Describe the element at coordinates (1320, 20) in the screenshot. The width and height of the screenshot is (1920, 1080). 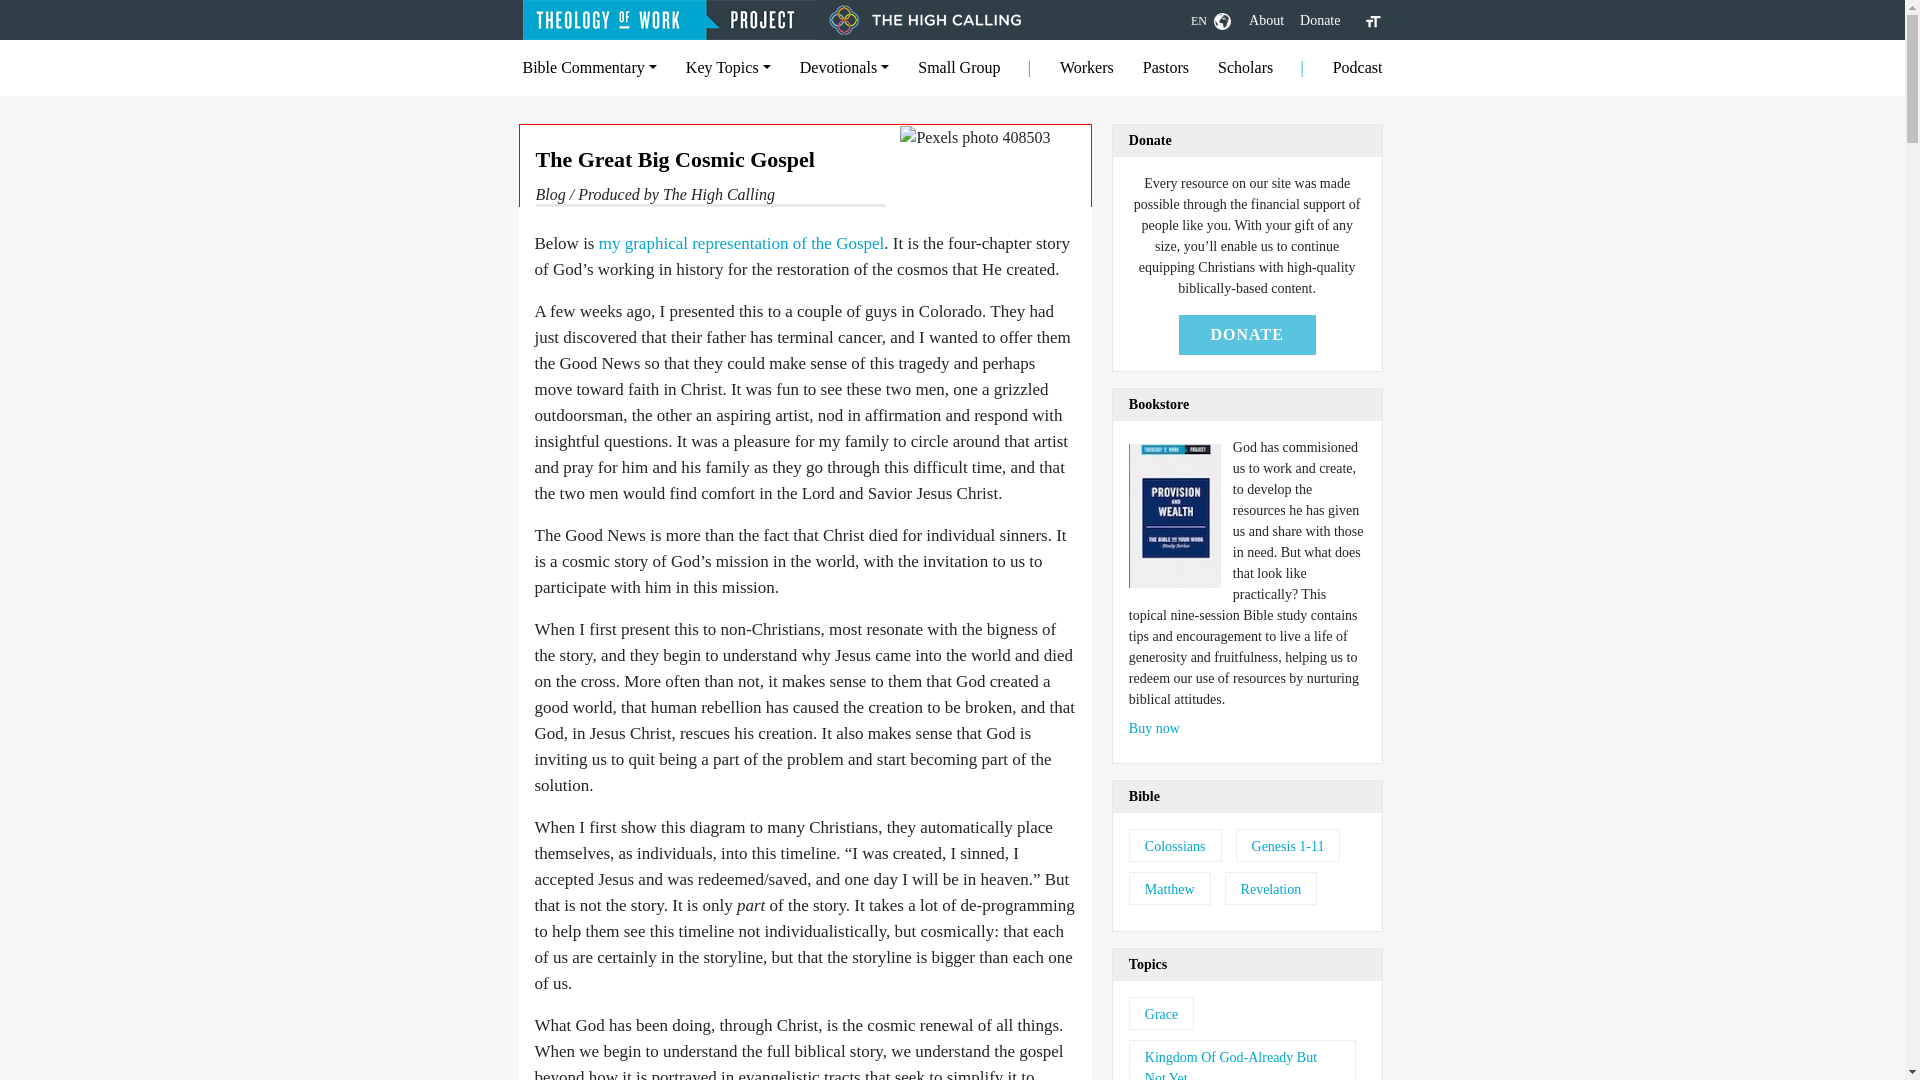
I see `Donate` at that location.